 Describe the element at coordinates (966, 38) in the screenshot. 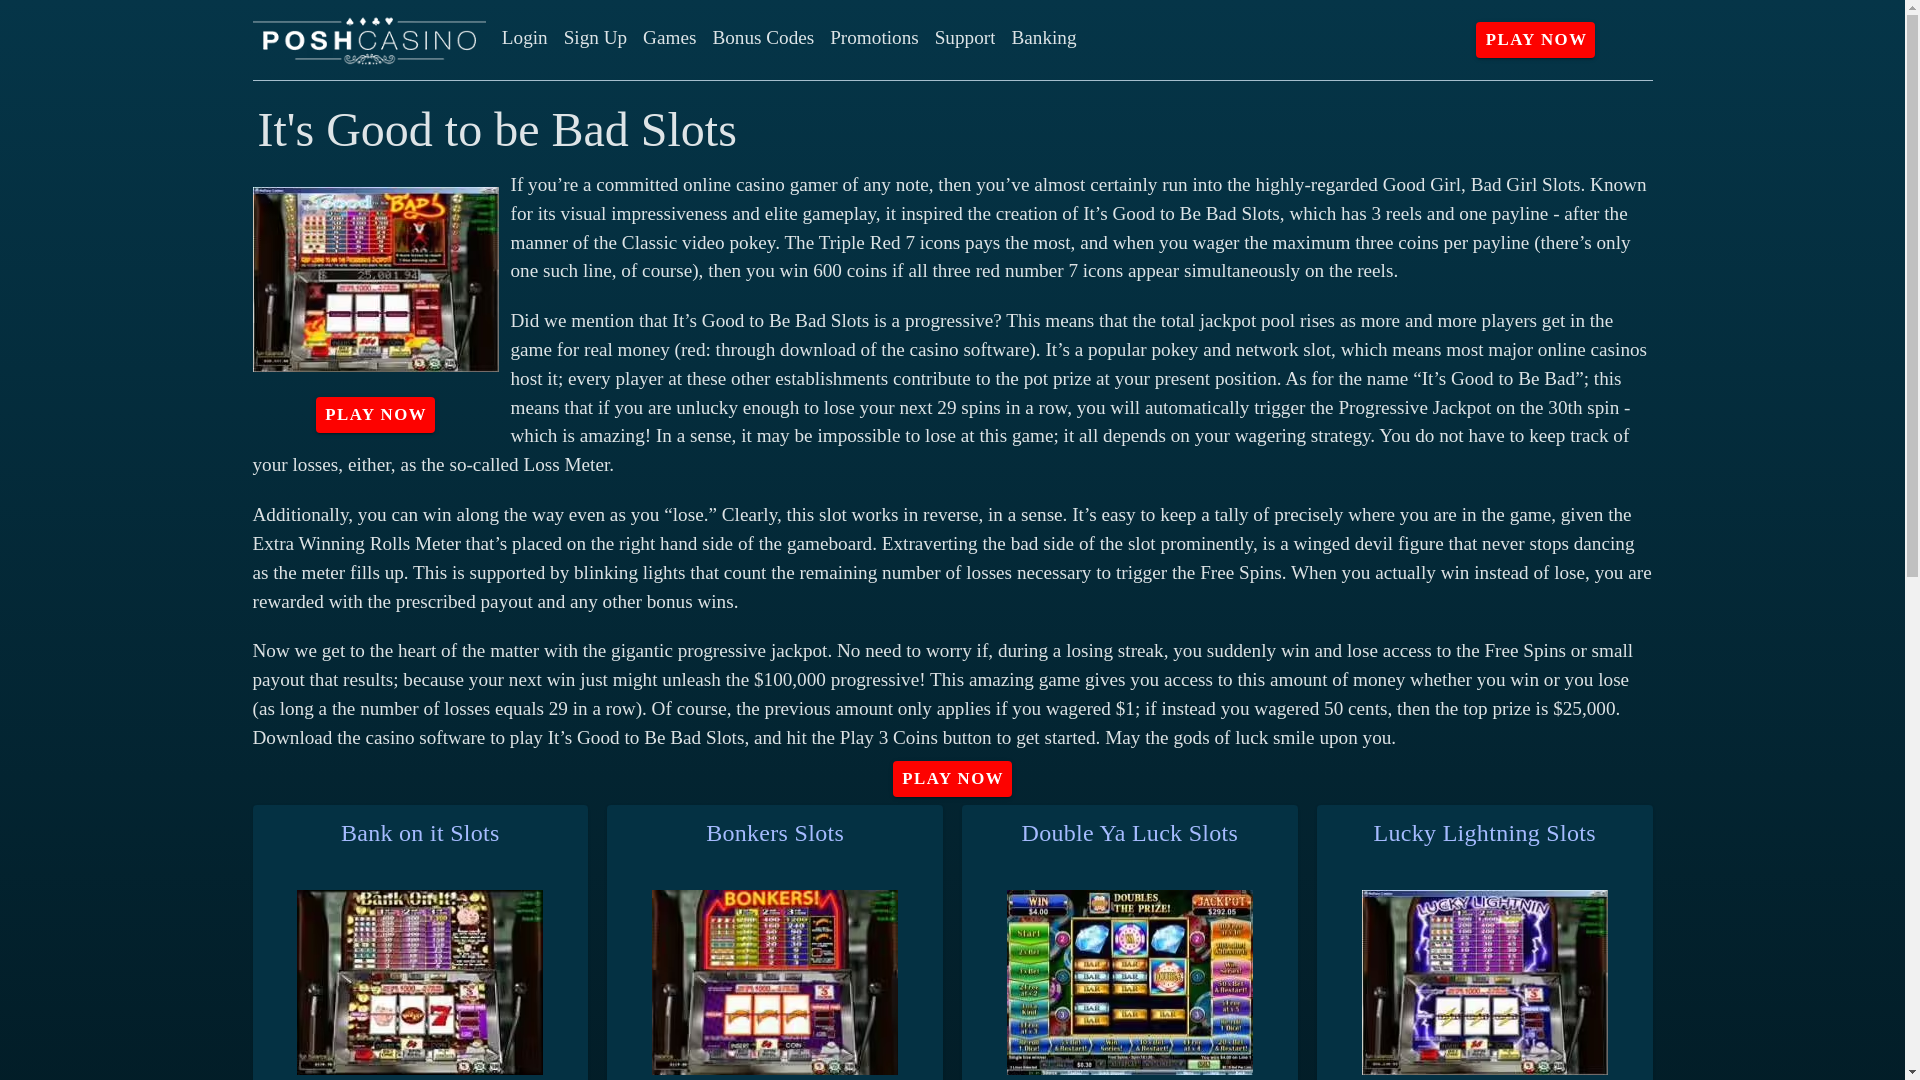

I see `Support` at that location.